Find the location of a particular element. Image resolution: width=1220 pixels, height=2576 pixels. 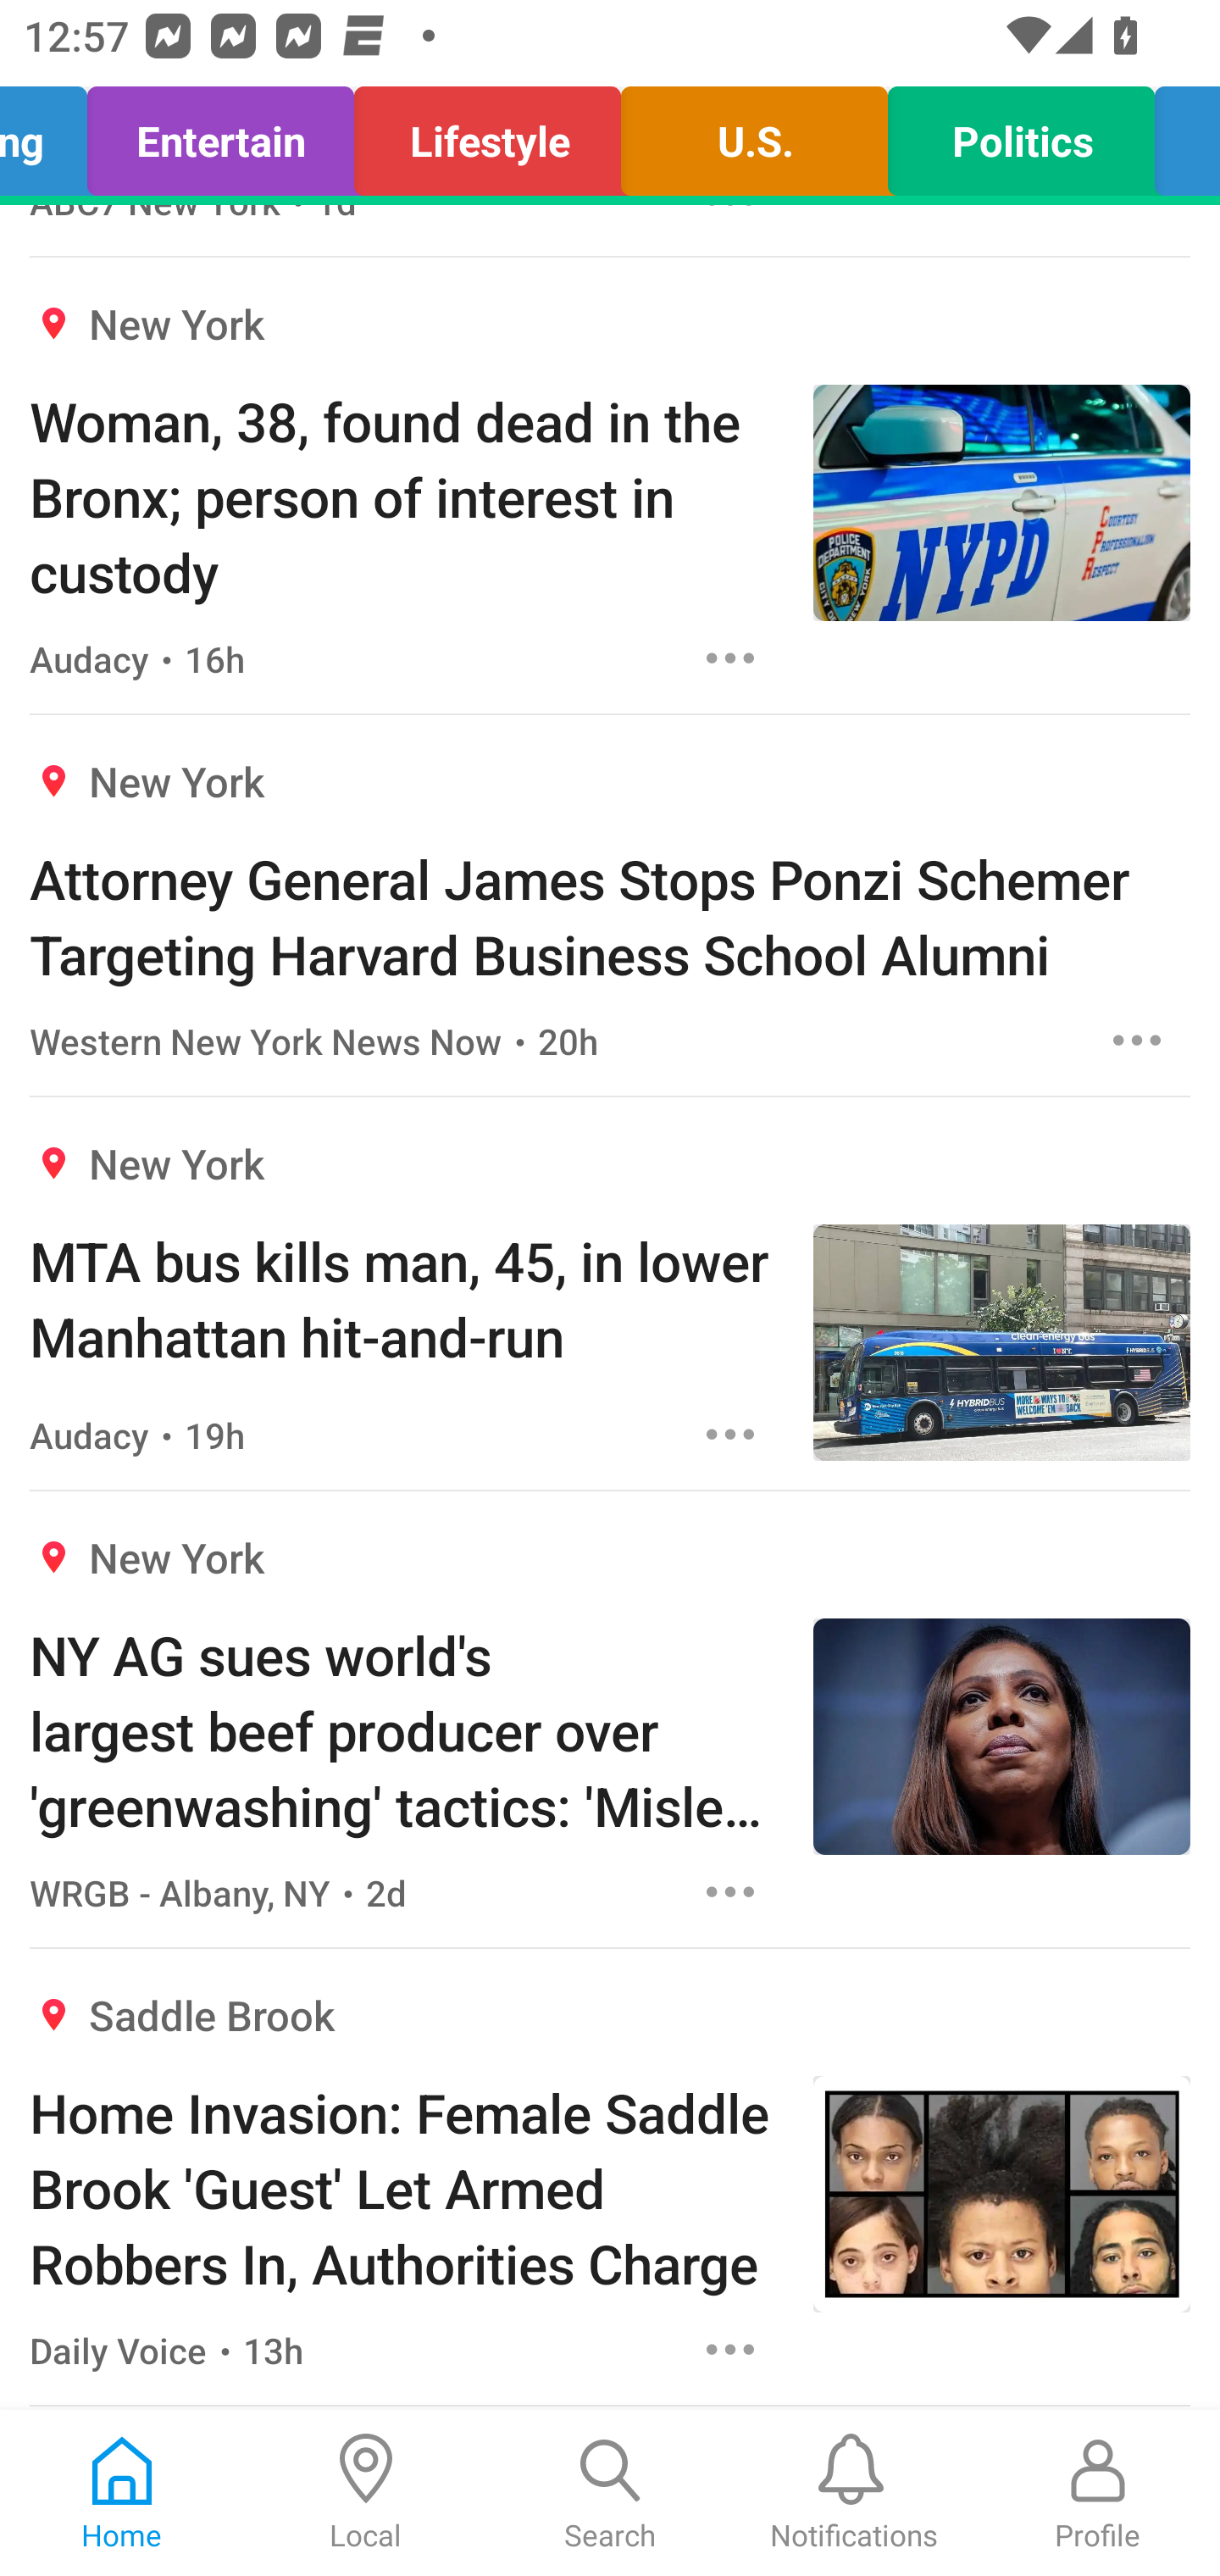

Options is located at coordinates (730, 1891).